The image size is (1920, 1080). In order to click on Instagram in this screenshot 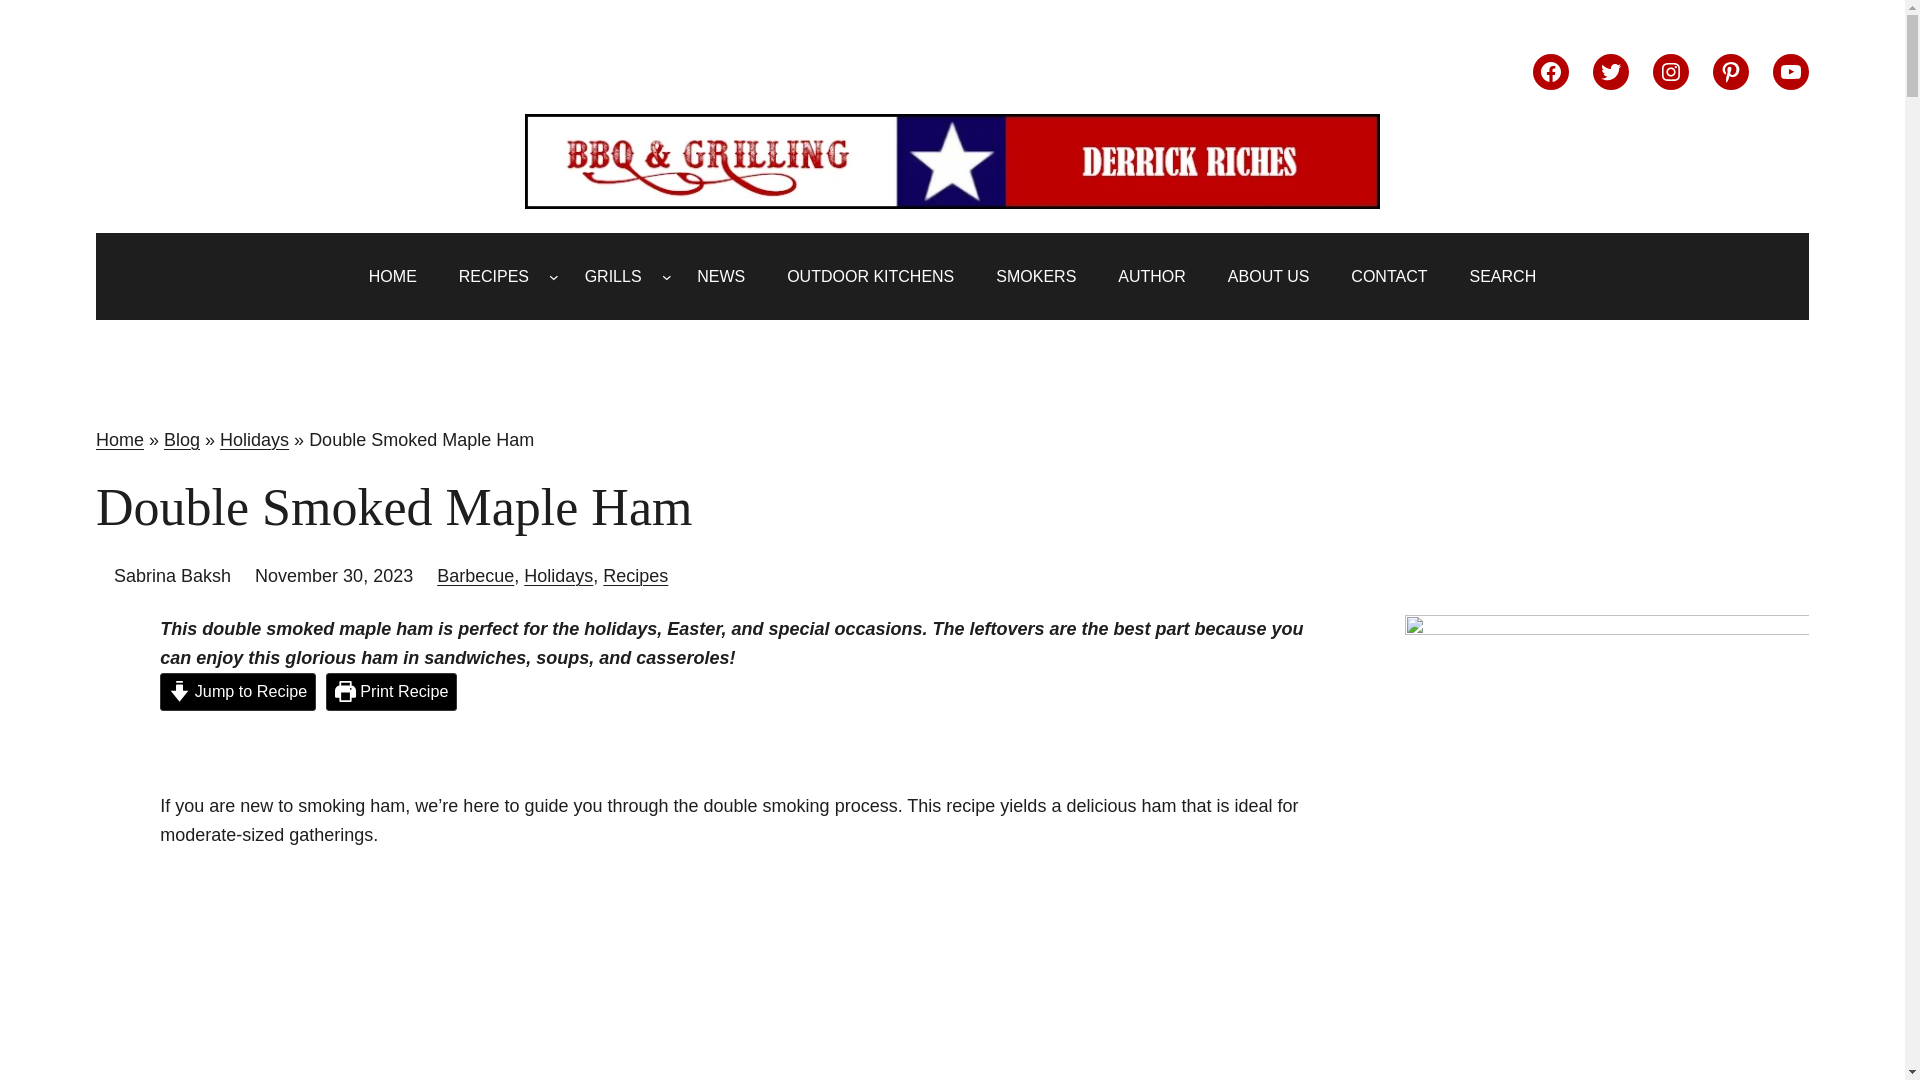, I will do `click(1671, 72)`.